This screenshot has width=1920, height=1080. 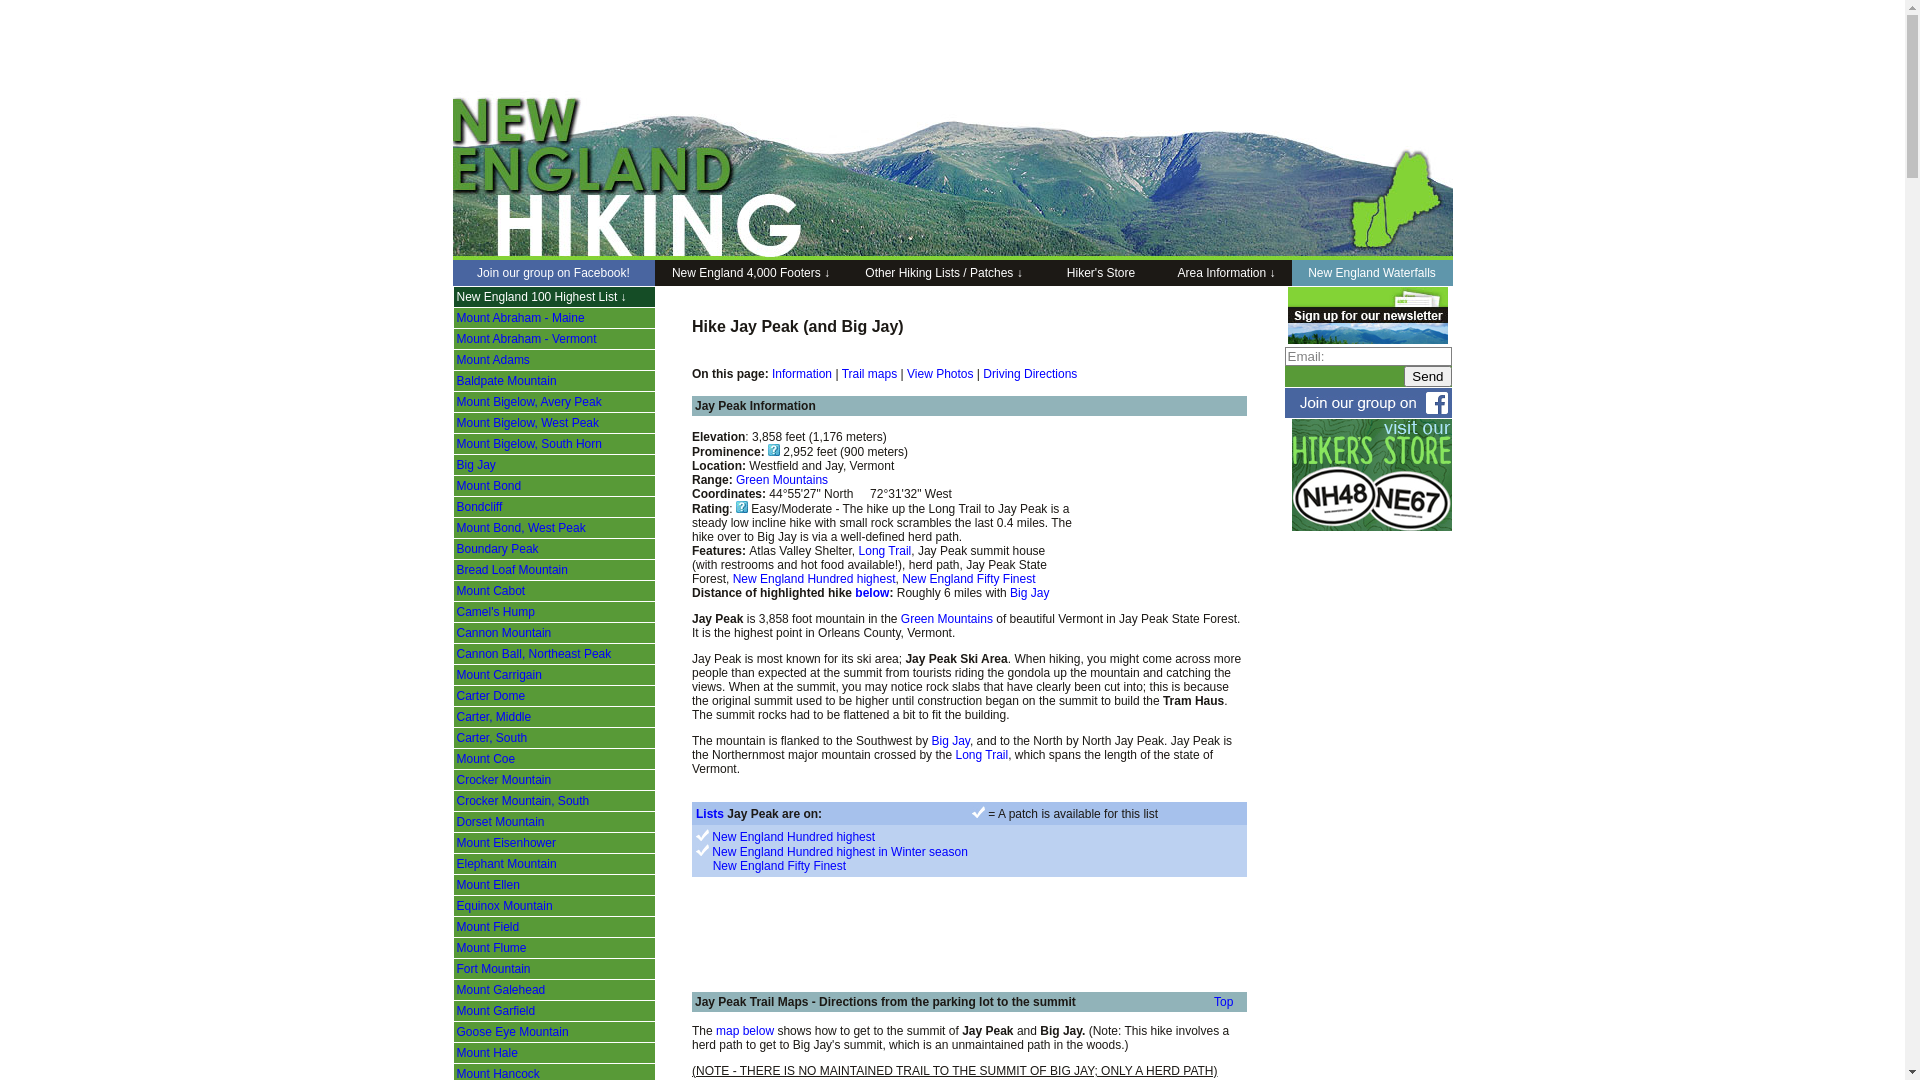 I want to click on Mount Flume, so click(x=491, y=948).